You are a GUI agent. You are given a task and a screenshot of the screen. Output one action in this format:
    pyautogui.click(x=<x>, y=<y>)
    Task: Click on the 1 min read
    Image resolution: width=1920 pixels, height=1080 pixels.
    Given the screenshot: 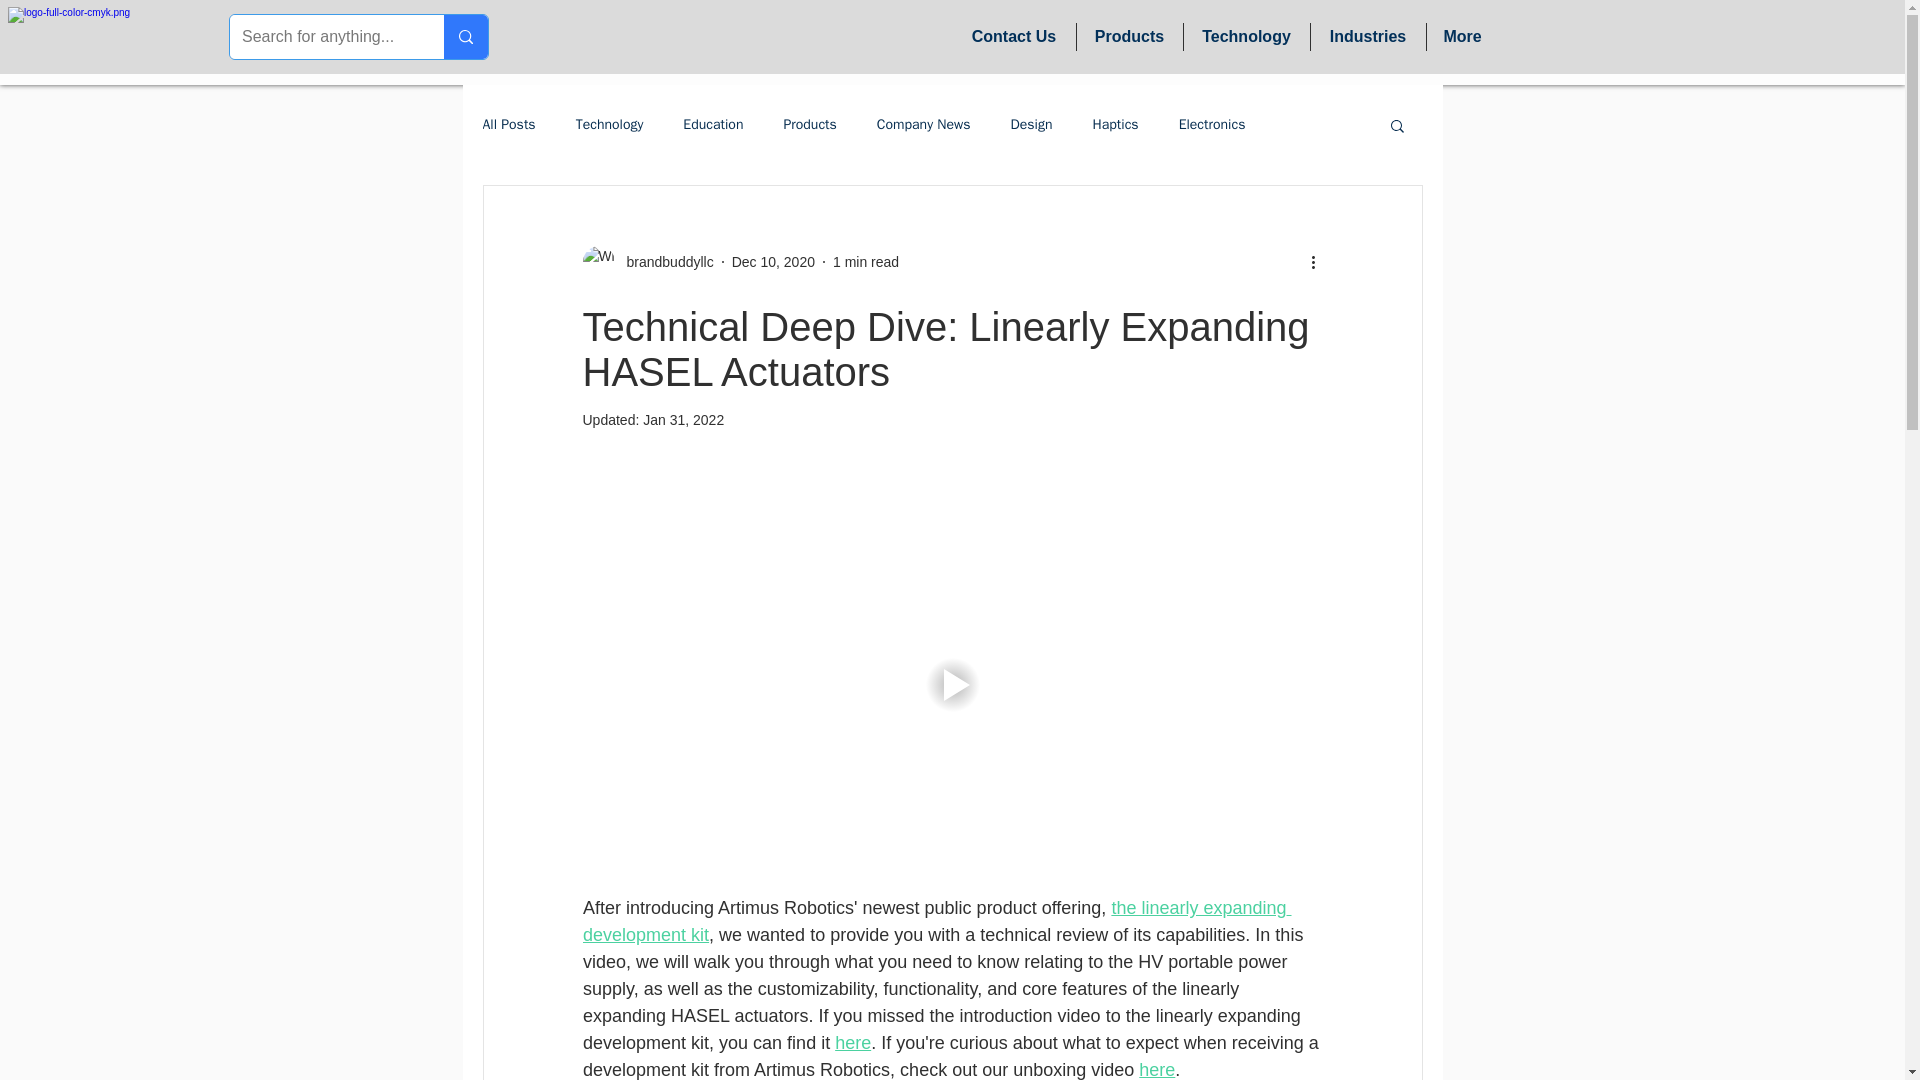 What is the action you would take?
    pyautogui.click(x=866, y=262)
    